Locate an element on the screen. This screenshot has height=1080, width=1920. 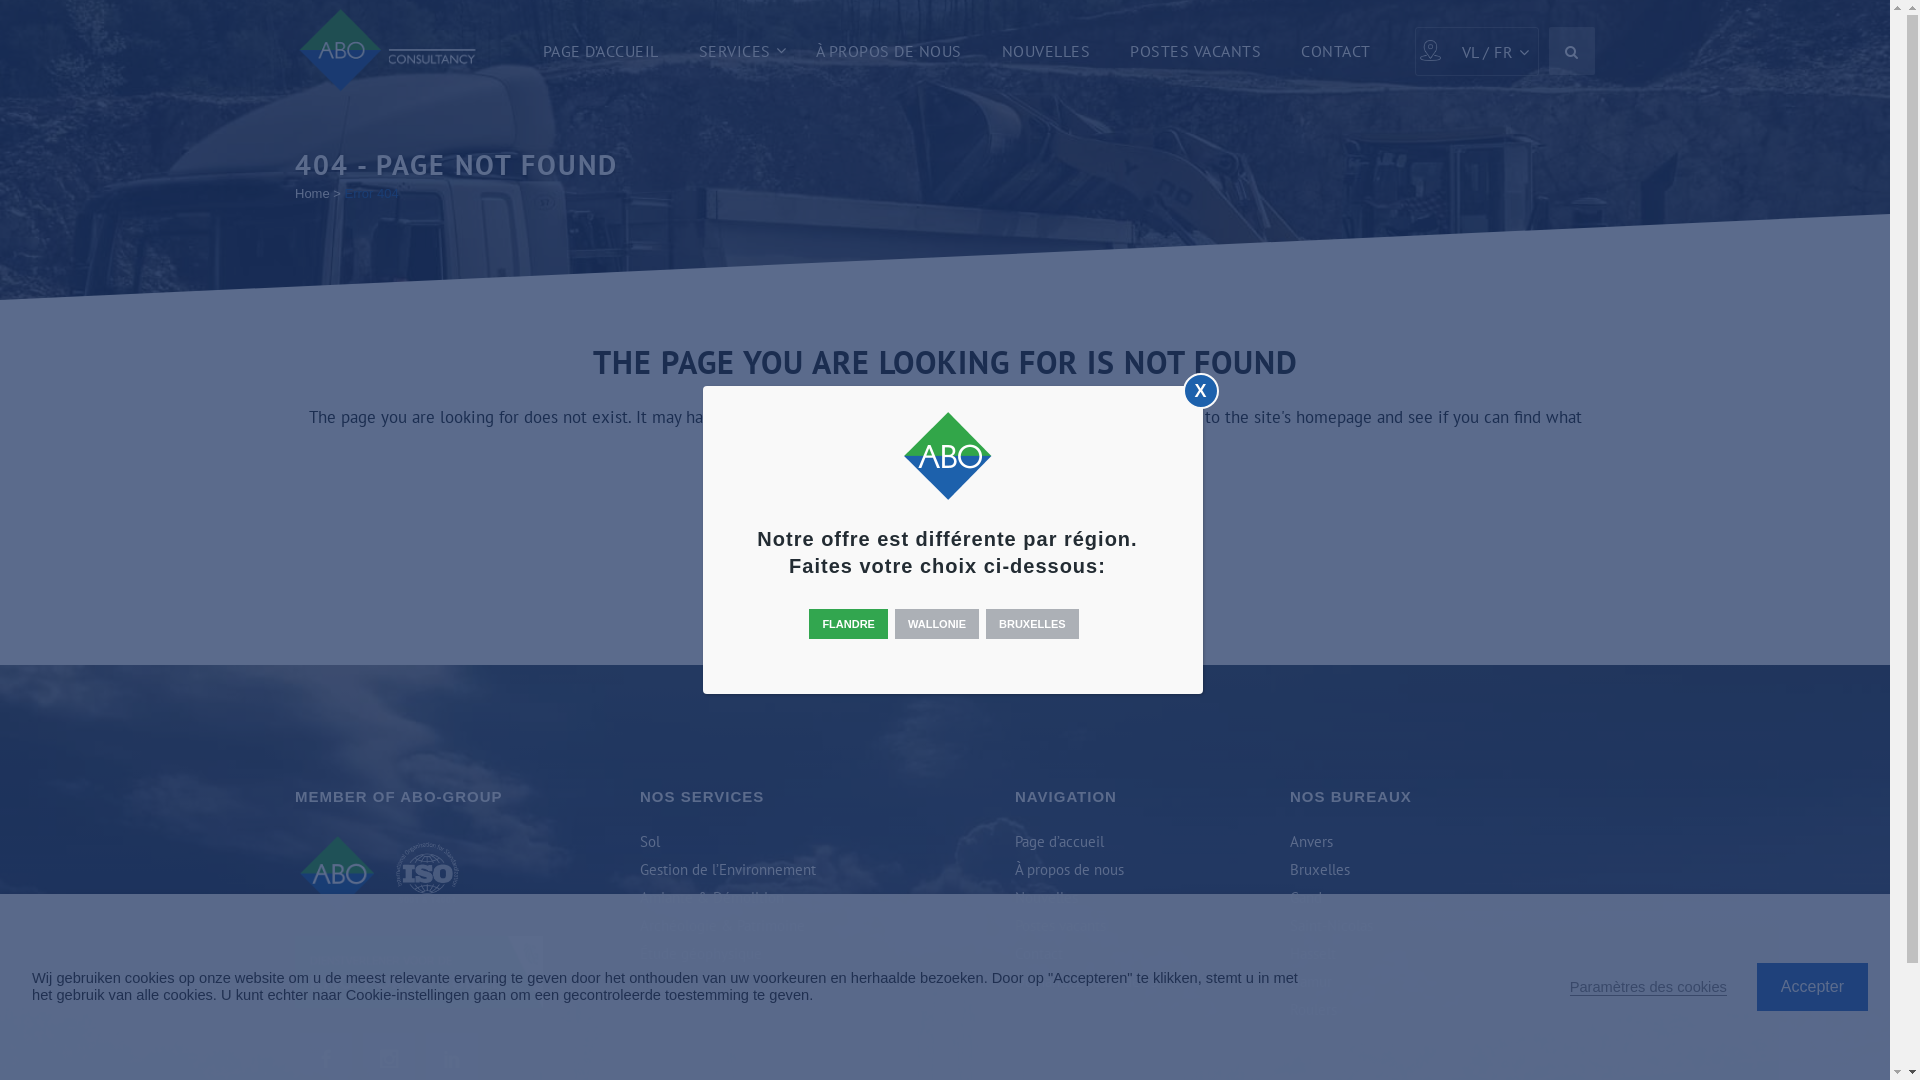
Contact is located at coordinates (1140, 954).